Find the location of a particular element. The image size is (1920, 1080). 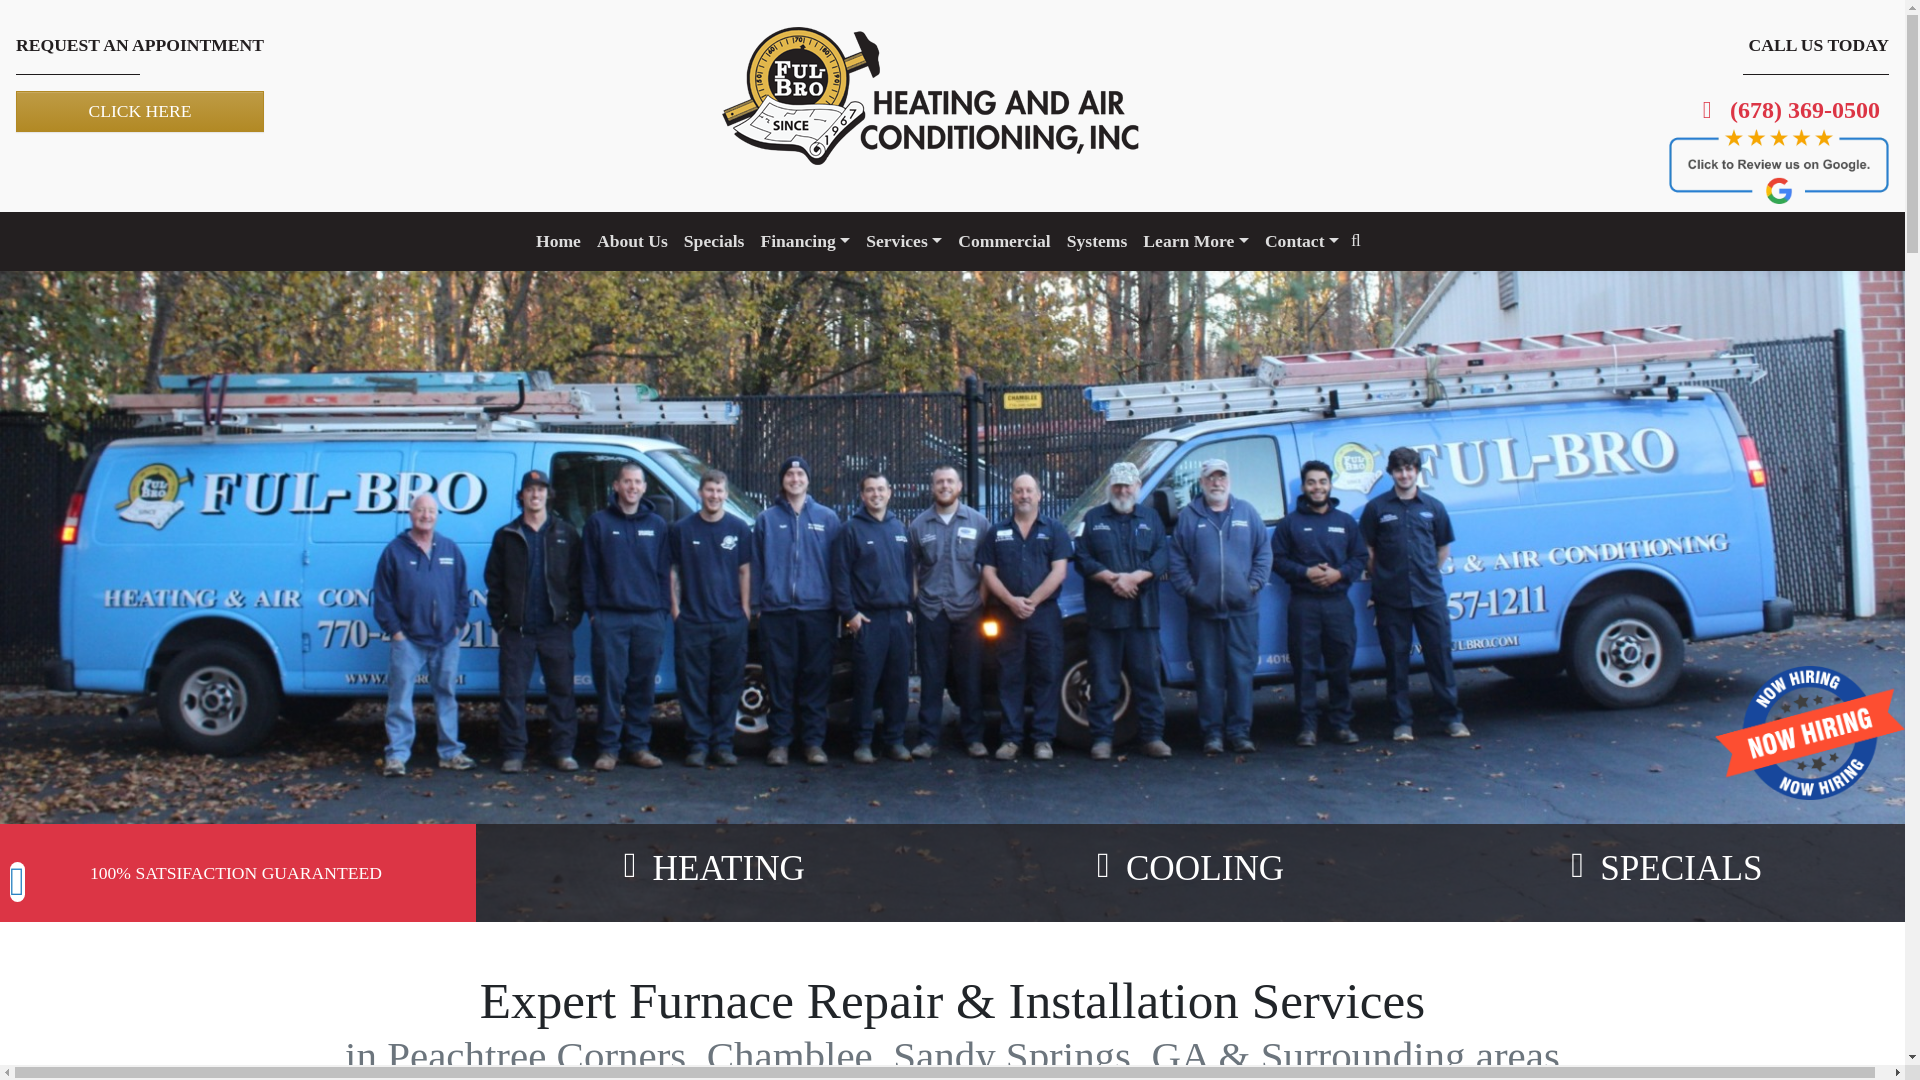

CLICK HERE is located at coordinates (140, 110).